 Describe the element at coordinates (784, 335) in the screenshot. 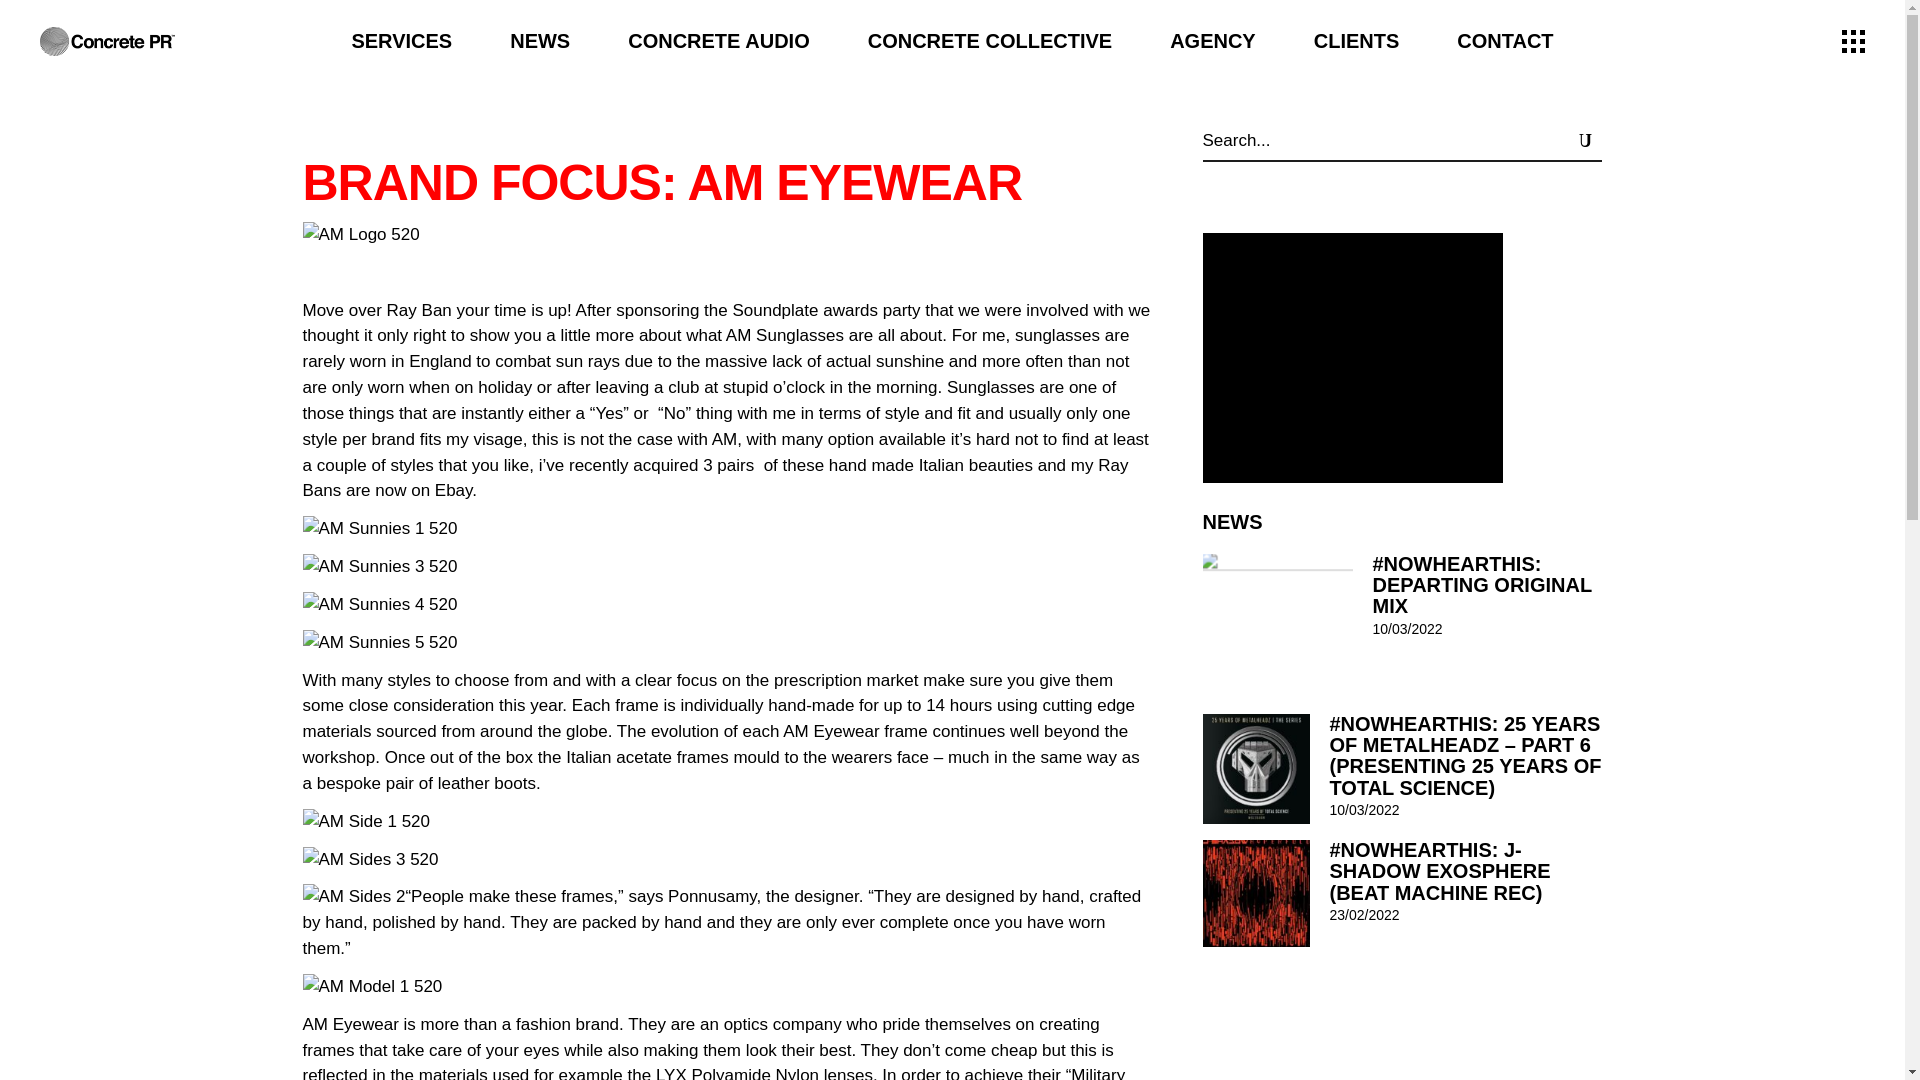

I see `AM Eyewear UK` at that location.